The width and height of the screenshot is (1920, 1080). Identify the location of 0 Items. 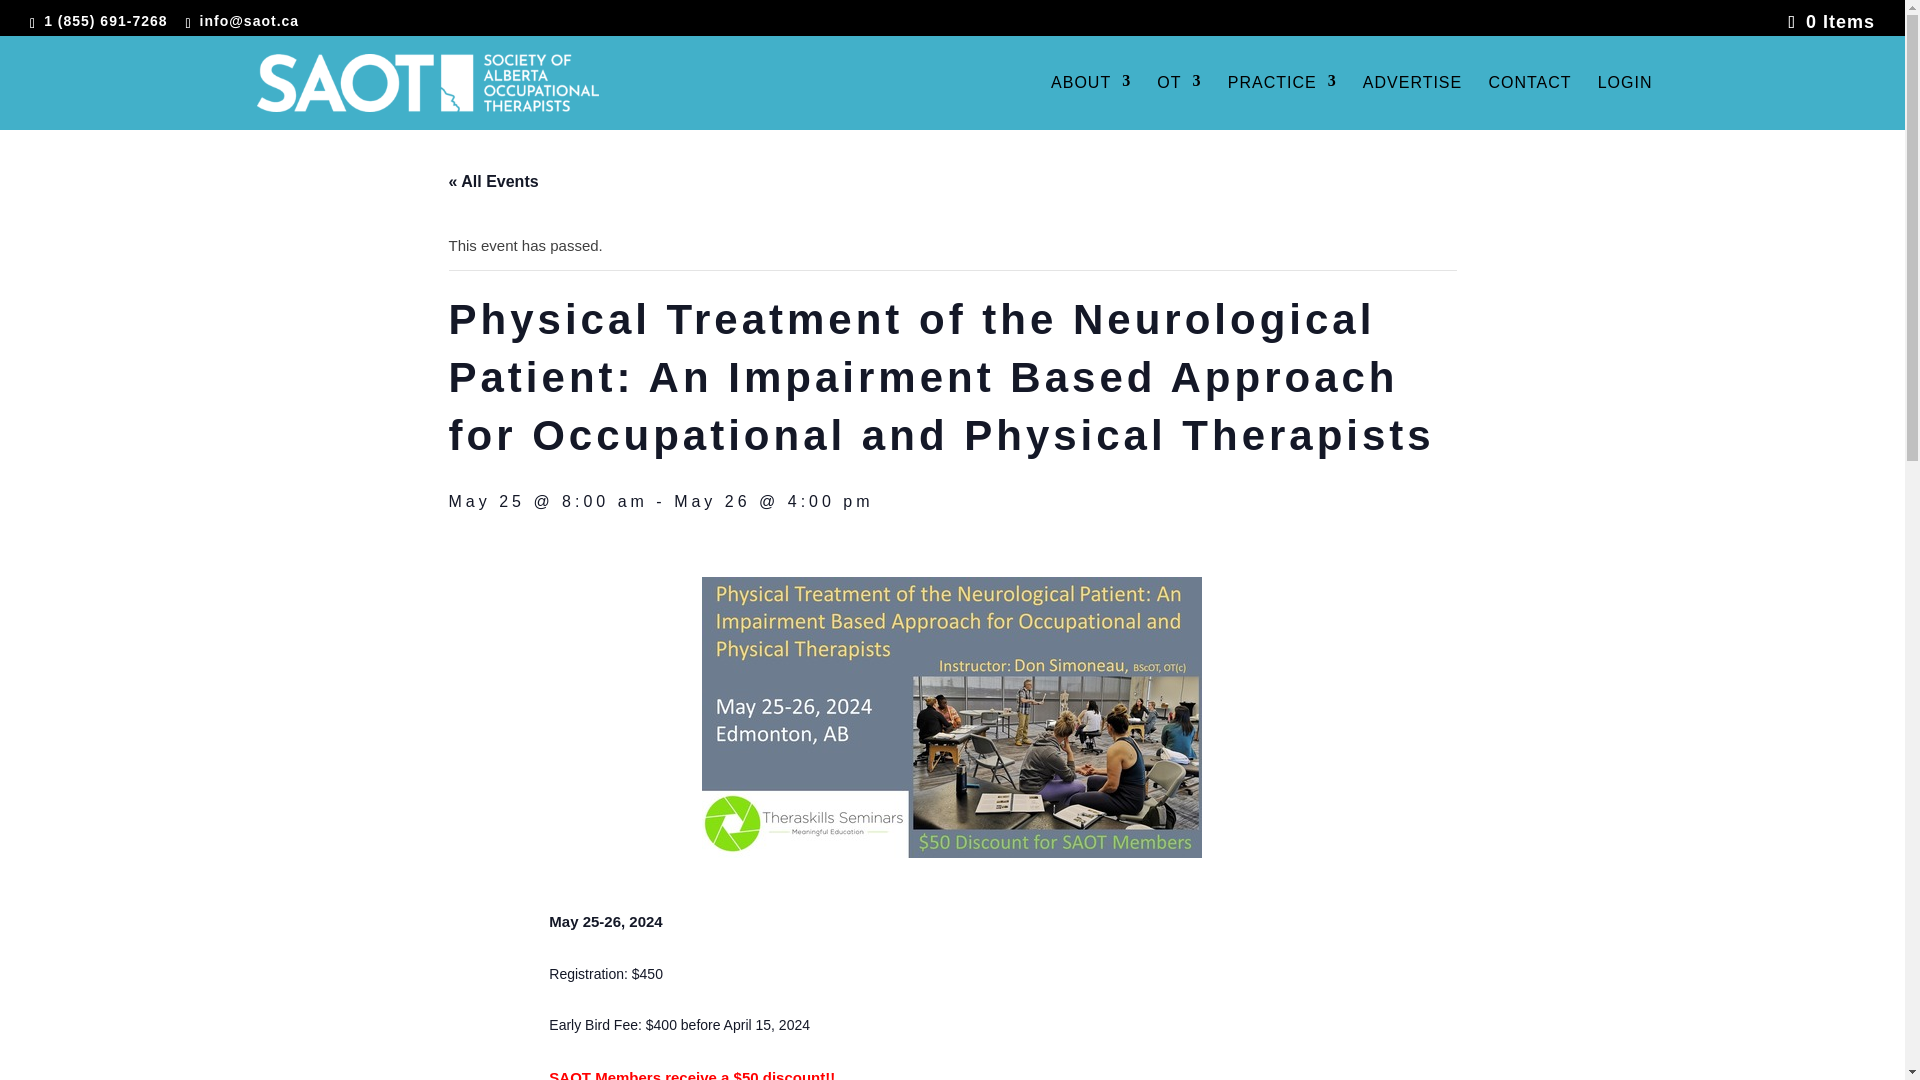
(1828, 22).